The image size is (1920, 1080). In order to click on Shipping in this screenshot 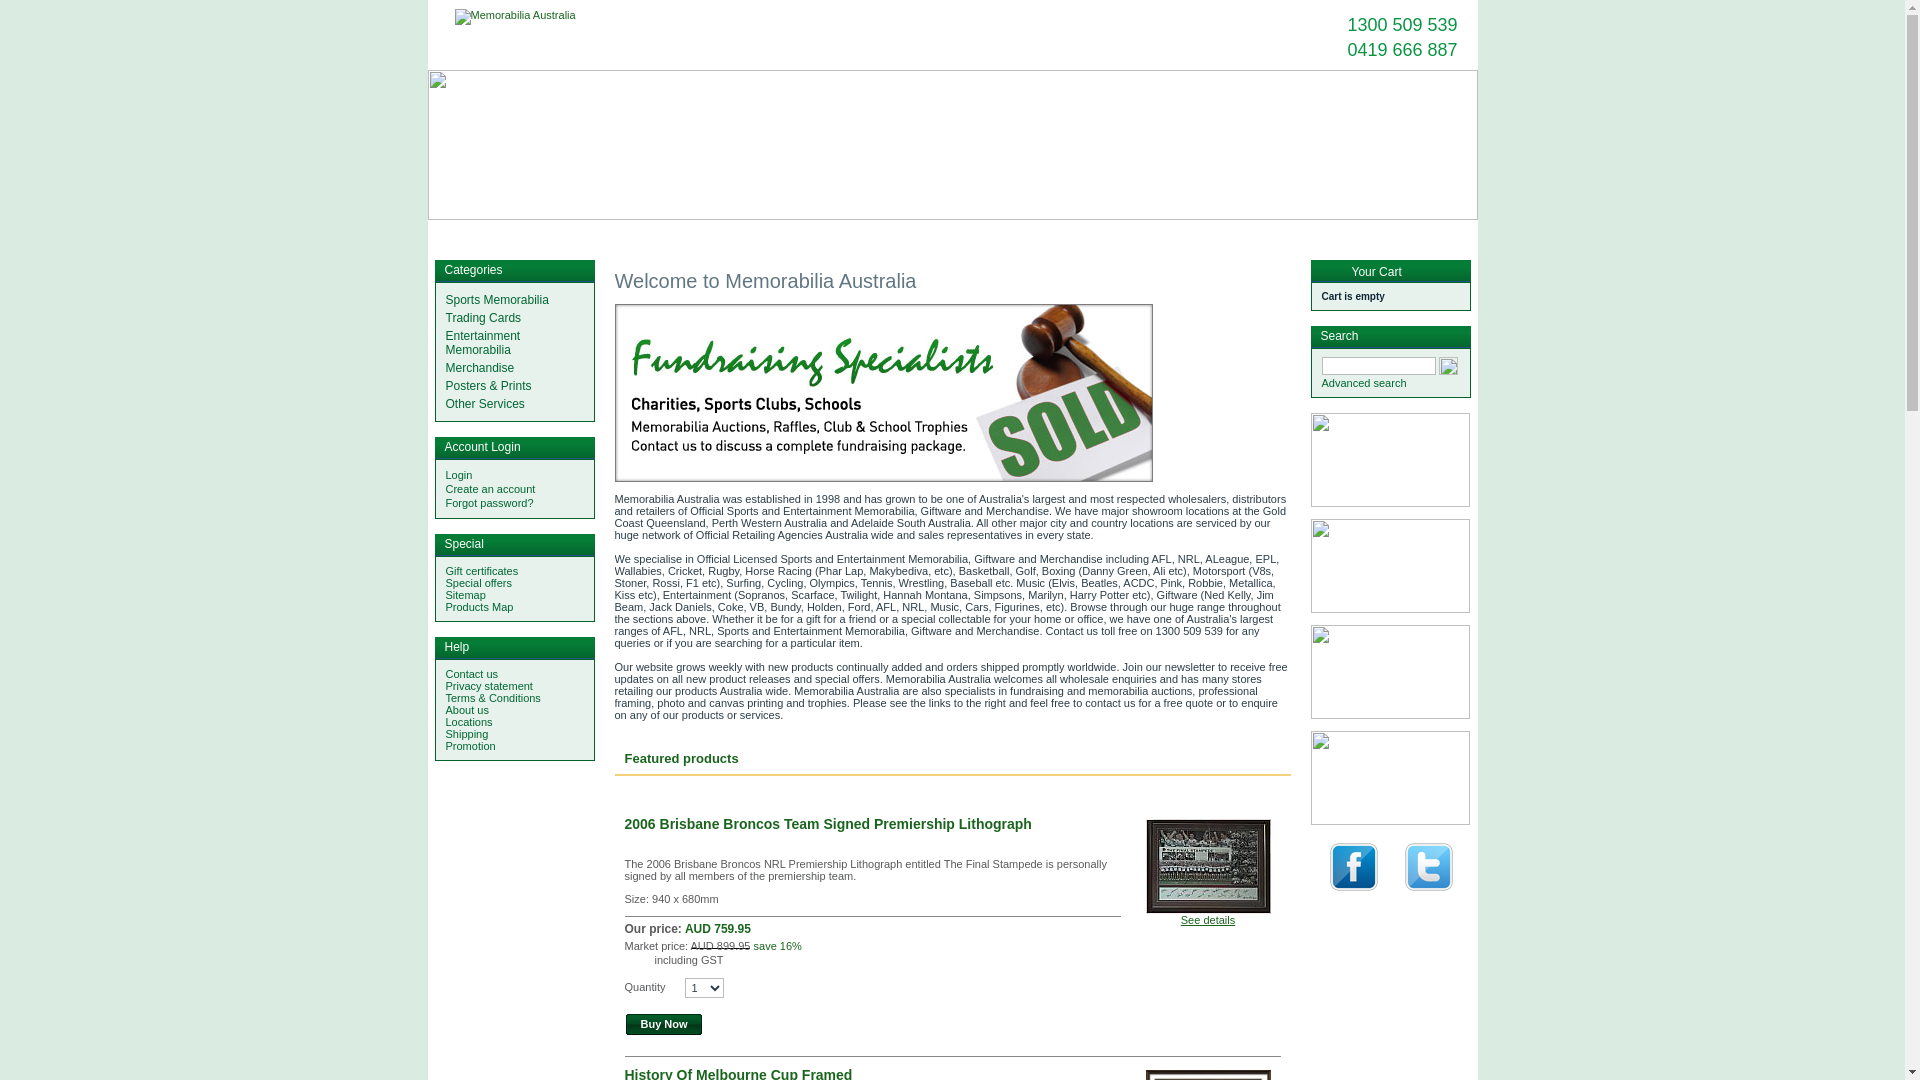, I will do `click(468, 734)`.